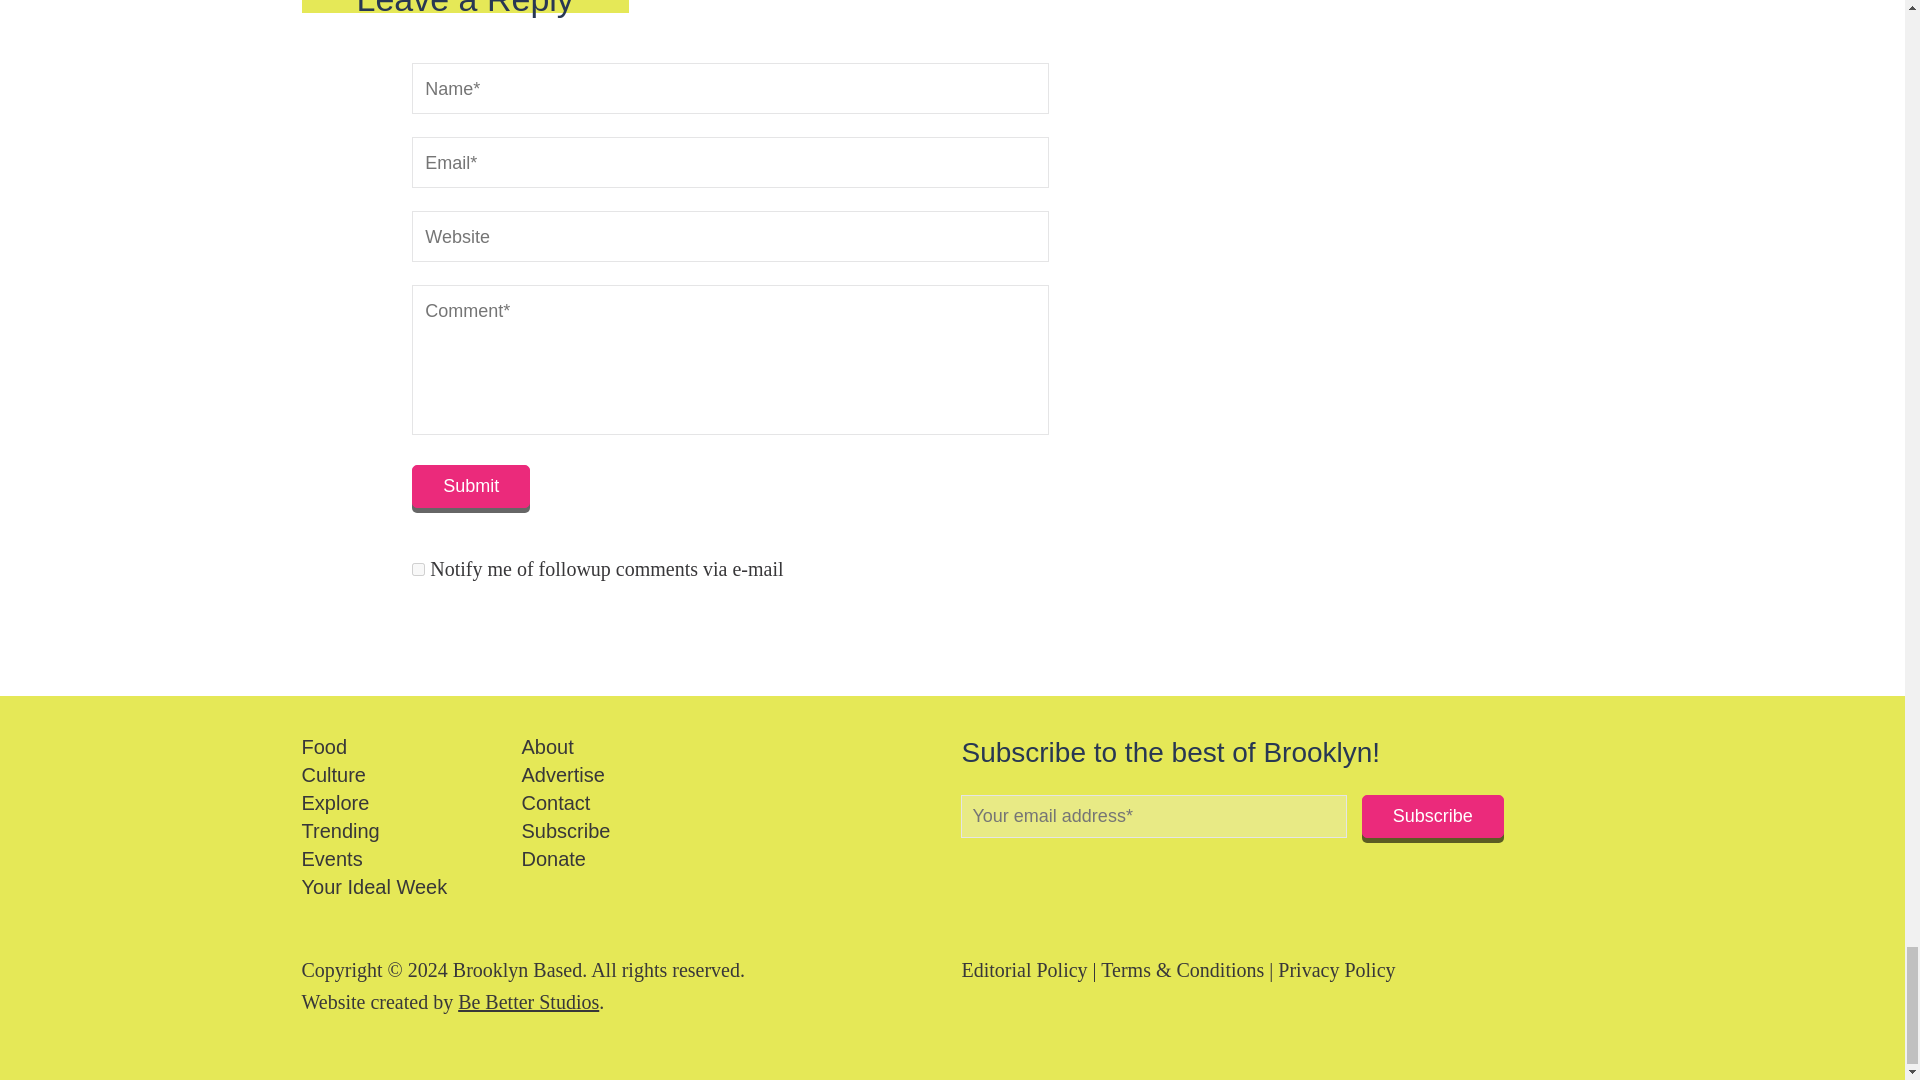 Image resolution: width=1920 pixels, height=1080 pixels. Describe the element at coordinates (1002, 868) in the screenshot. I see `Follow Brooklyn Based on Twitter` at that location.